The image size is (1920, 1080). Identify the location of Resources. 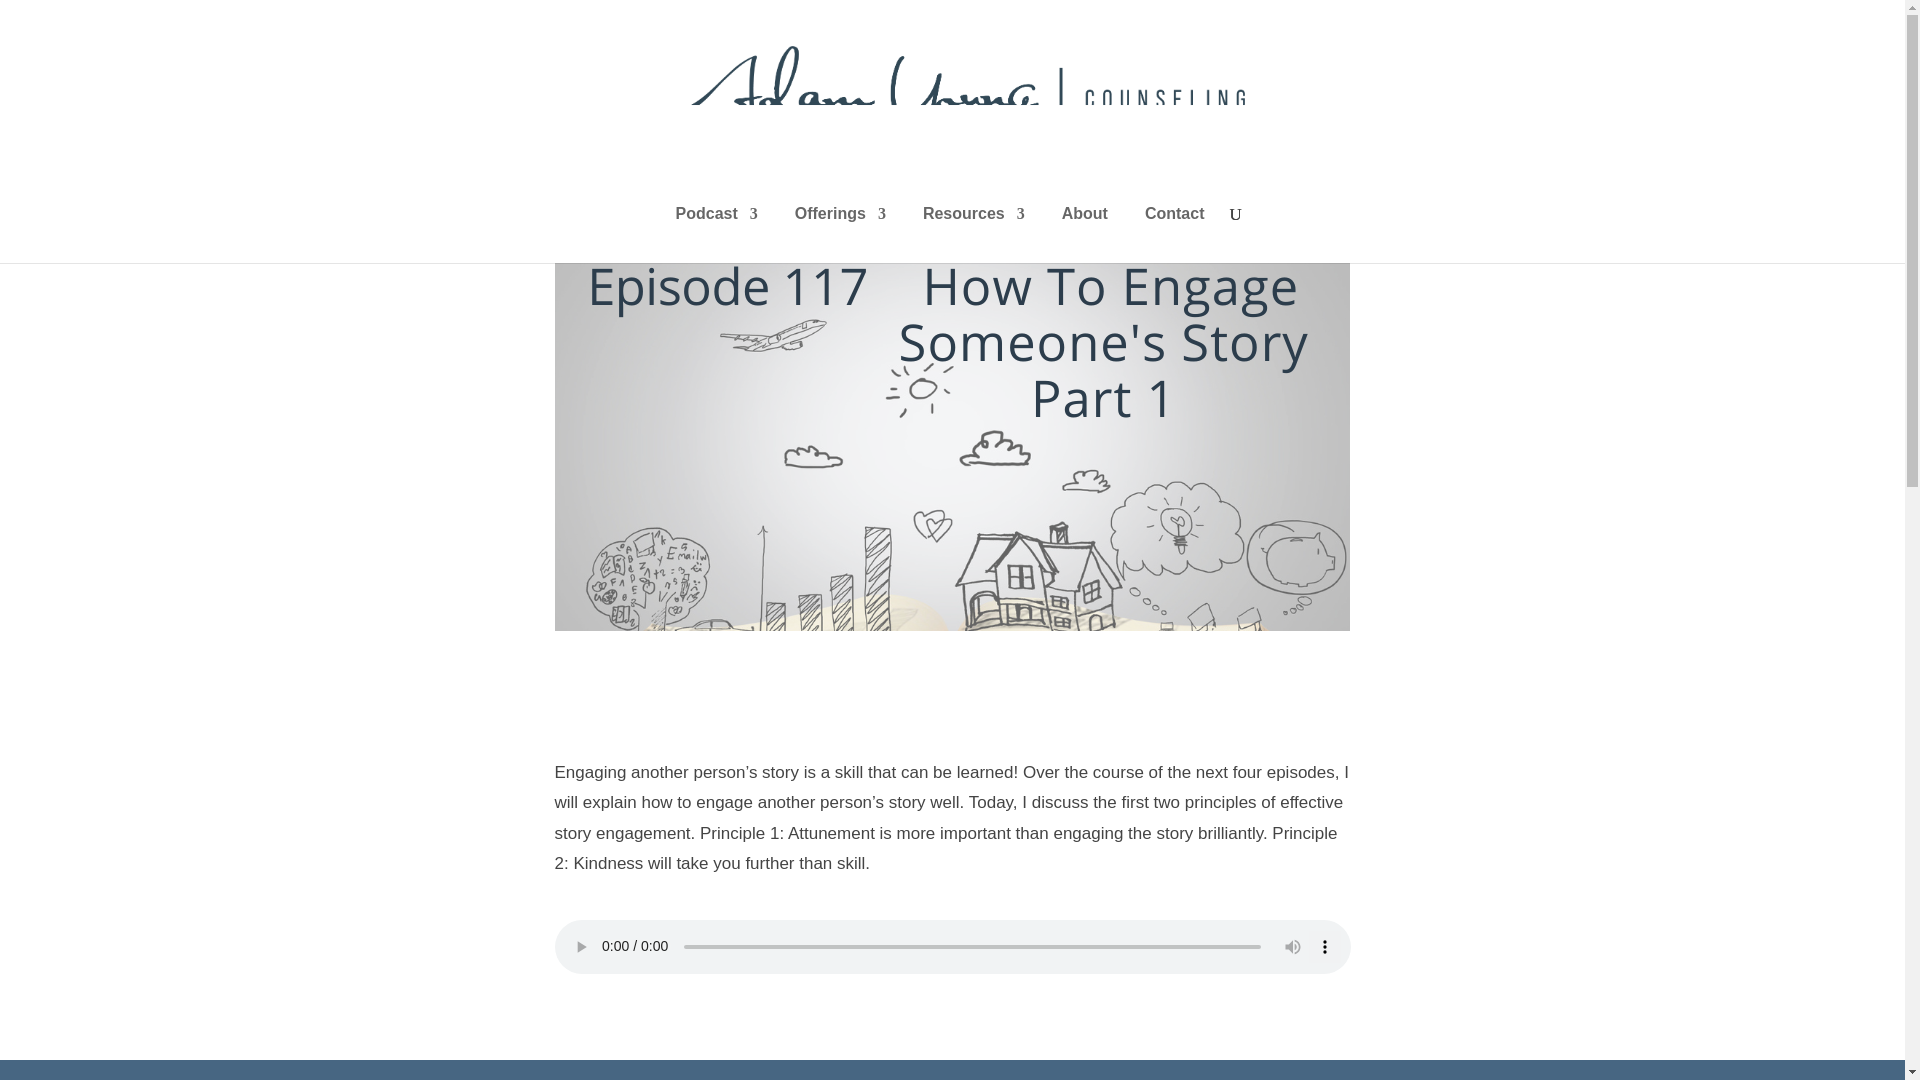
(974, 232).